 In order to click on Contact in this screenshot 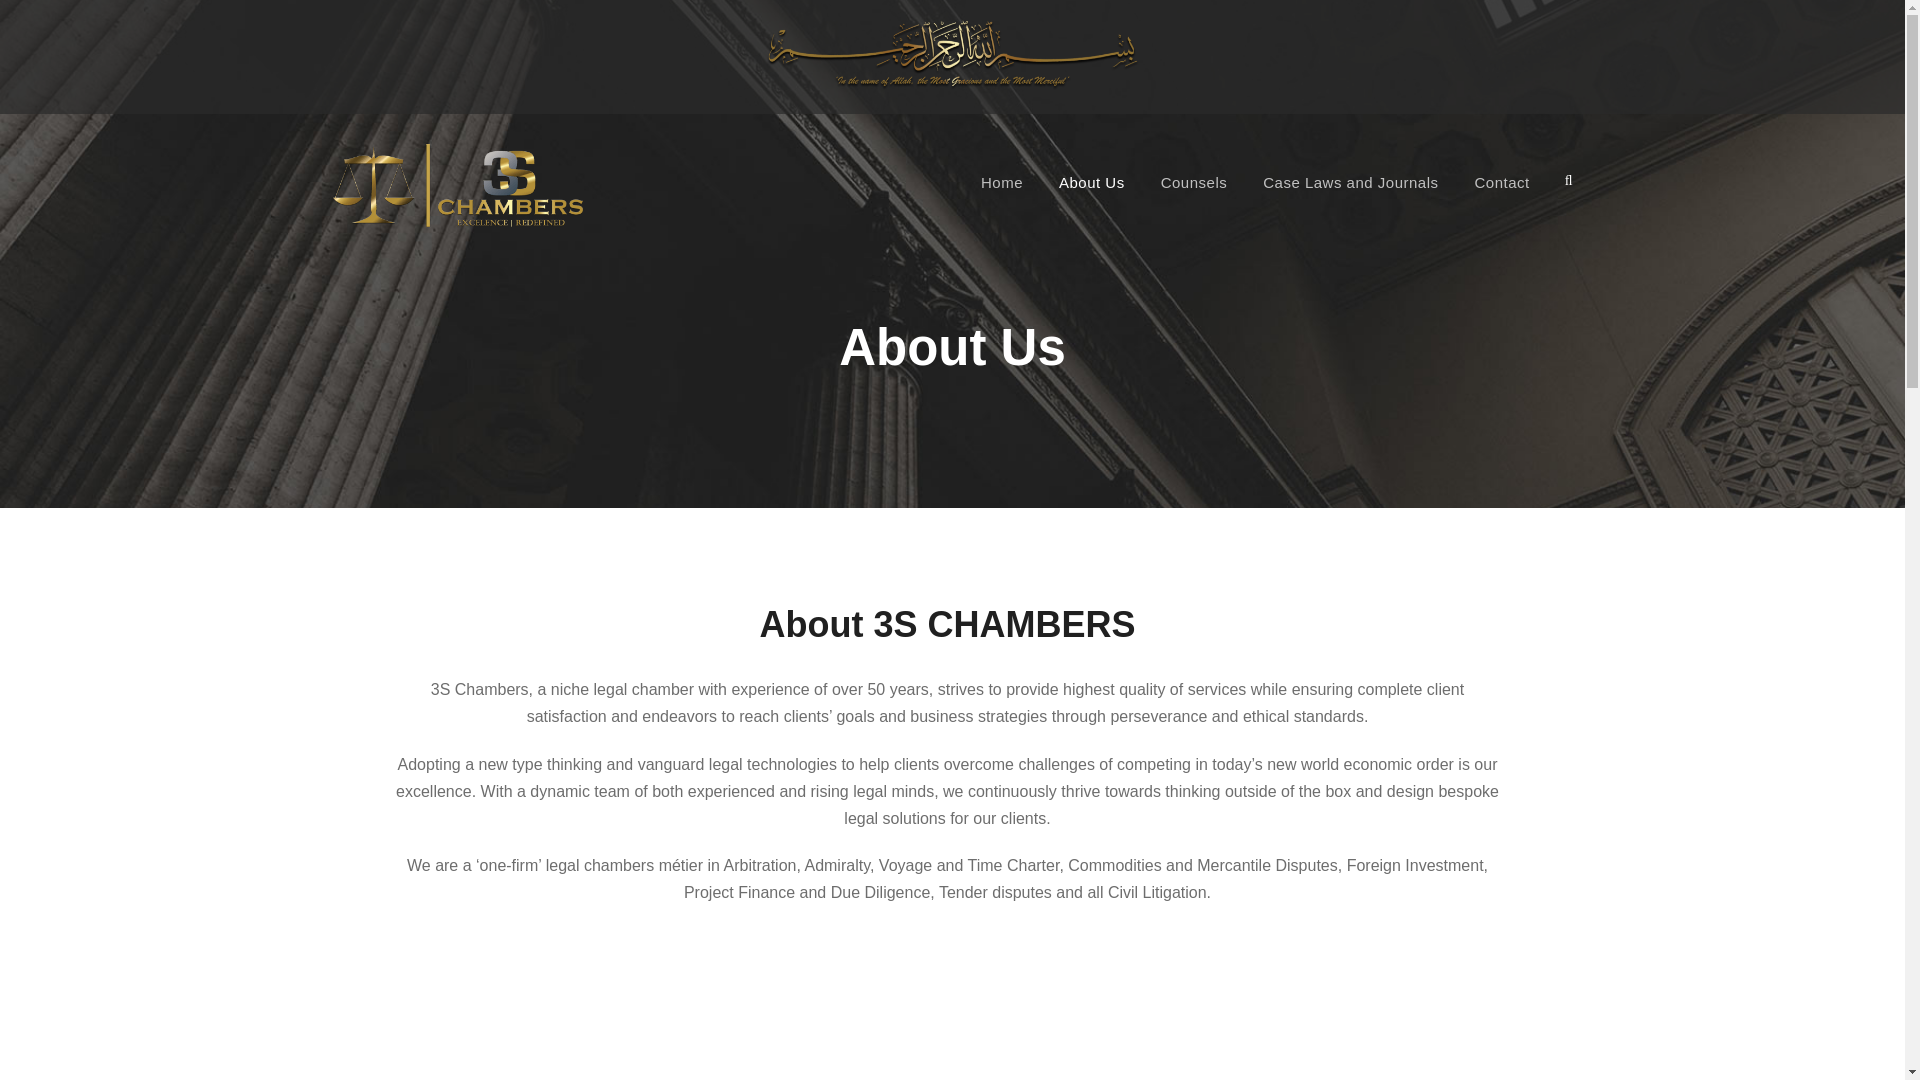, I will do `click(1501, 196)`.